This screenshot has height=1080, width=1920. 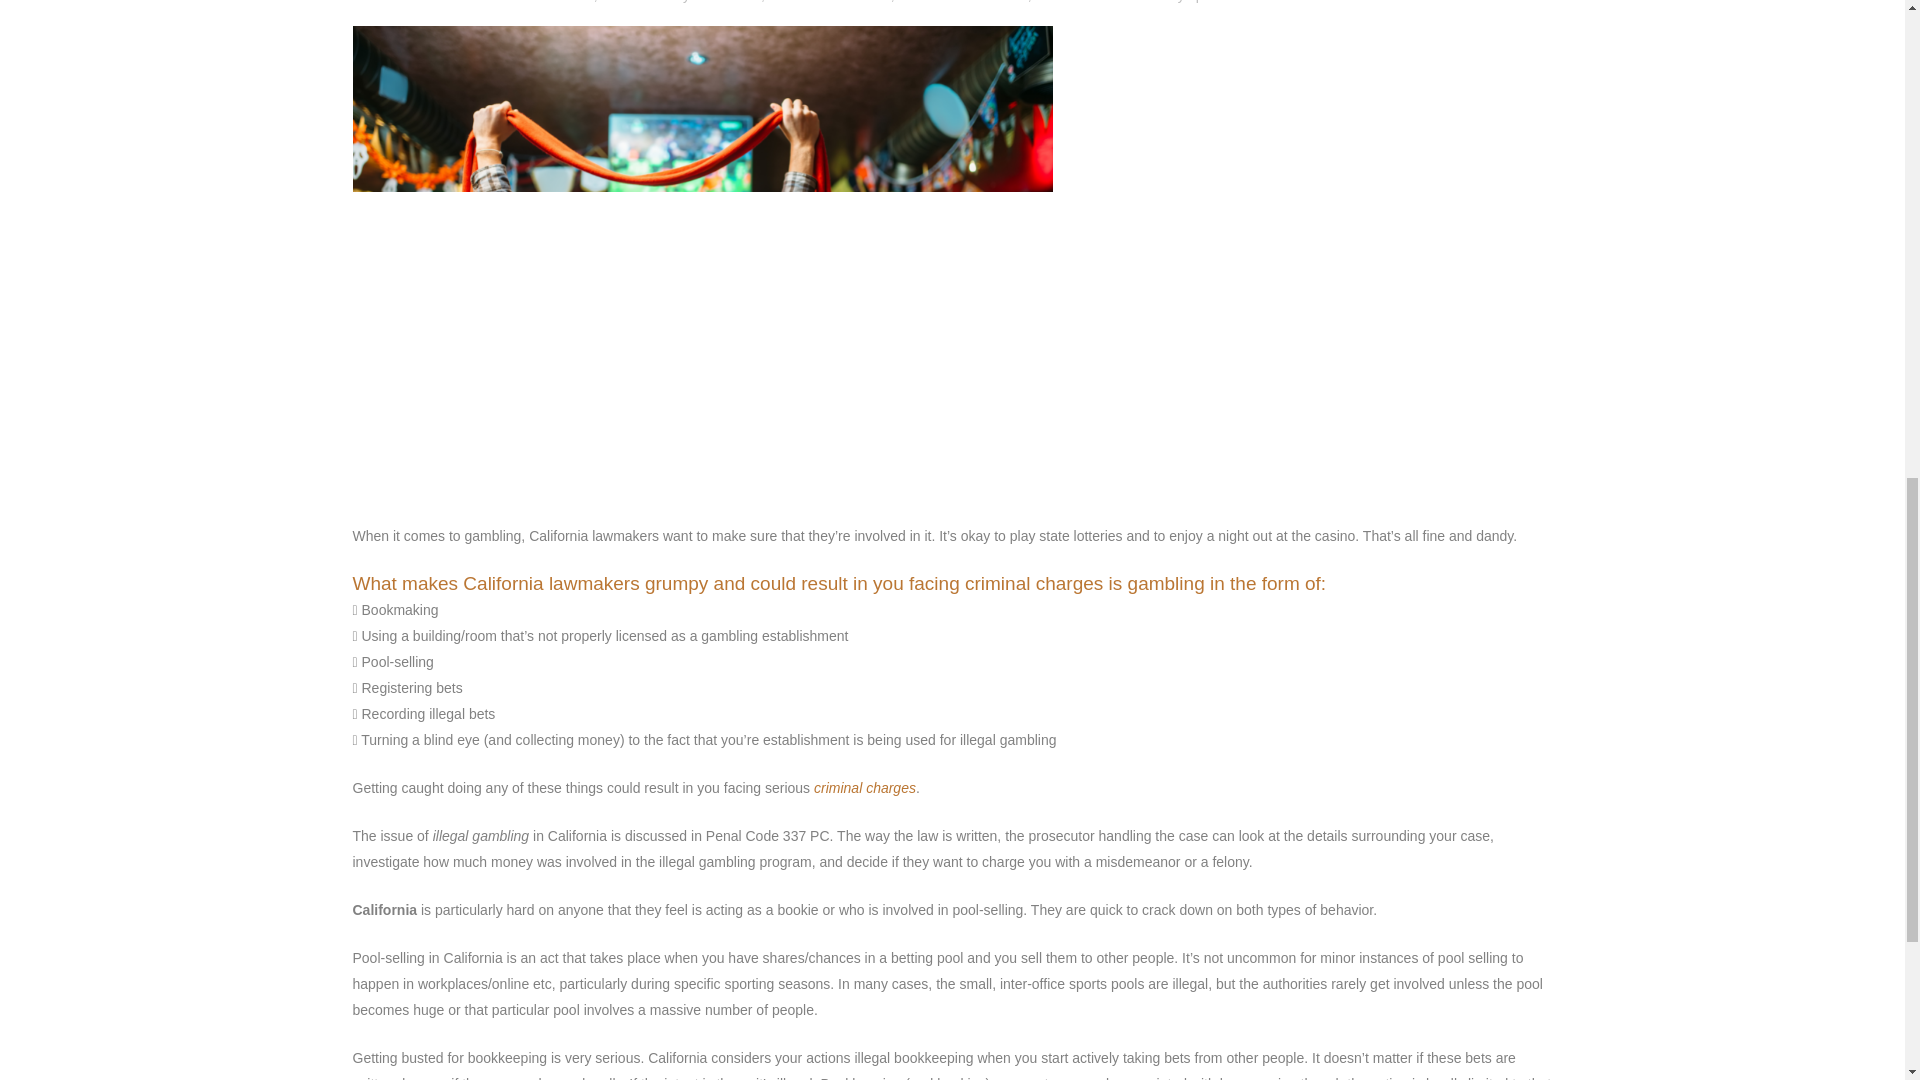 I want to click on Corona Bail Bonds, so click(x=534, y=2).